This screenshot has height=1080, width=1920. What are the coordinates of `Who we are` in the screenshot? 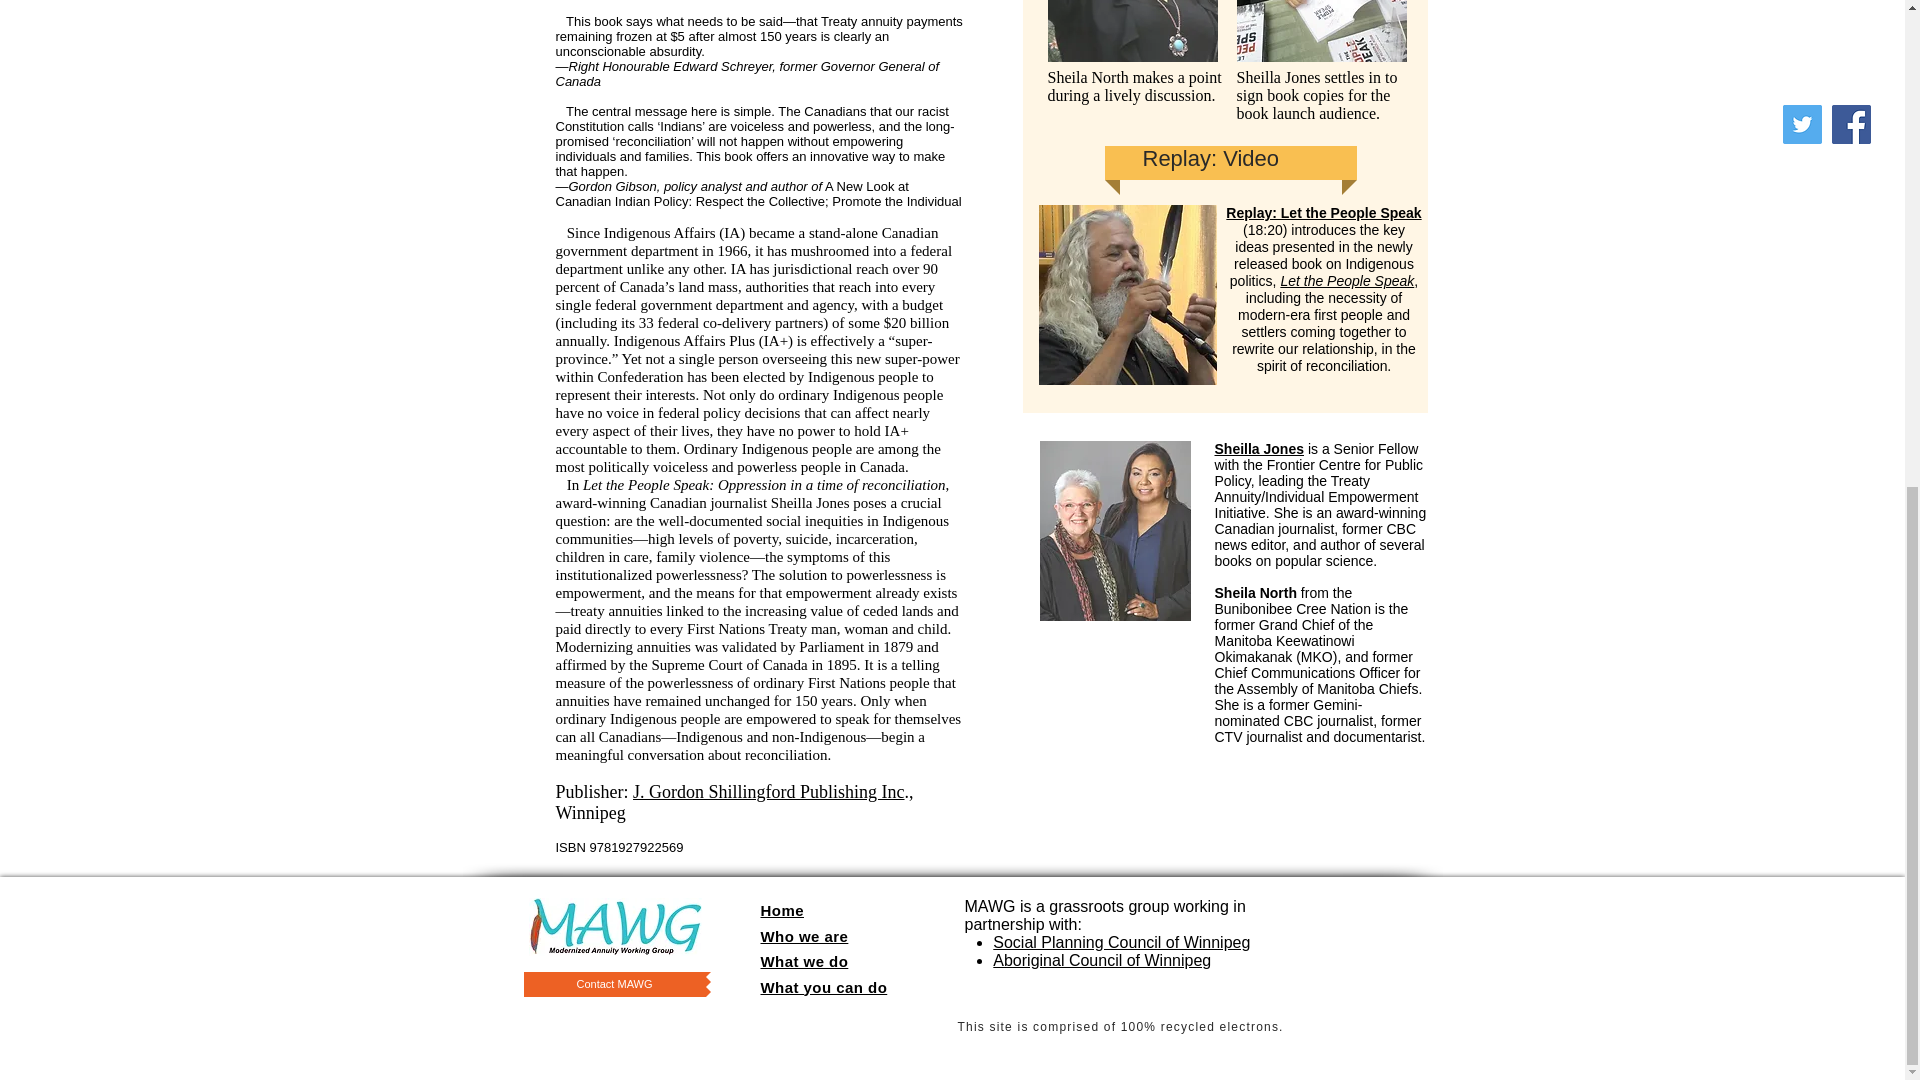 It's located at (804, 934).